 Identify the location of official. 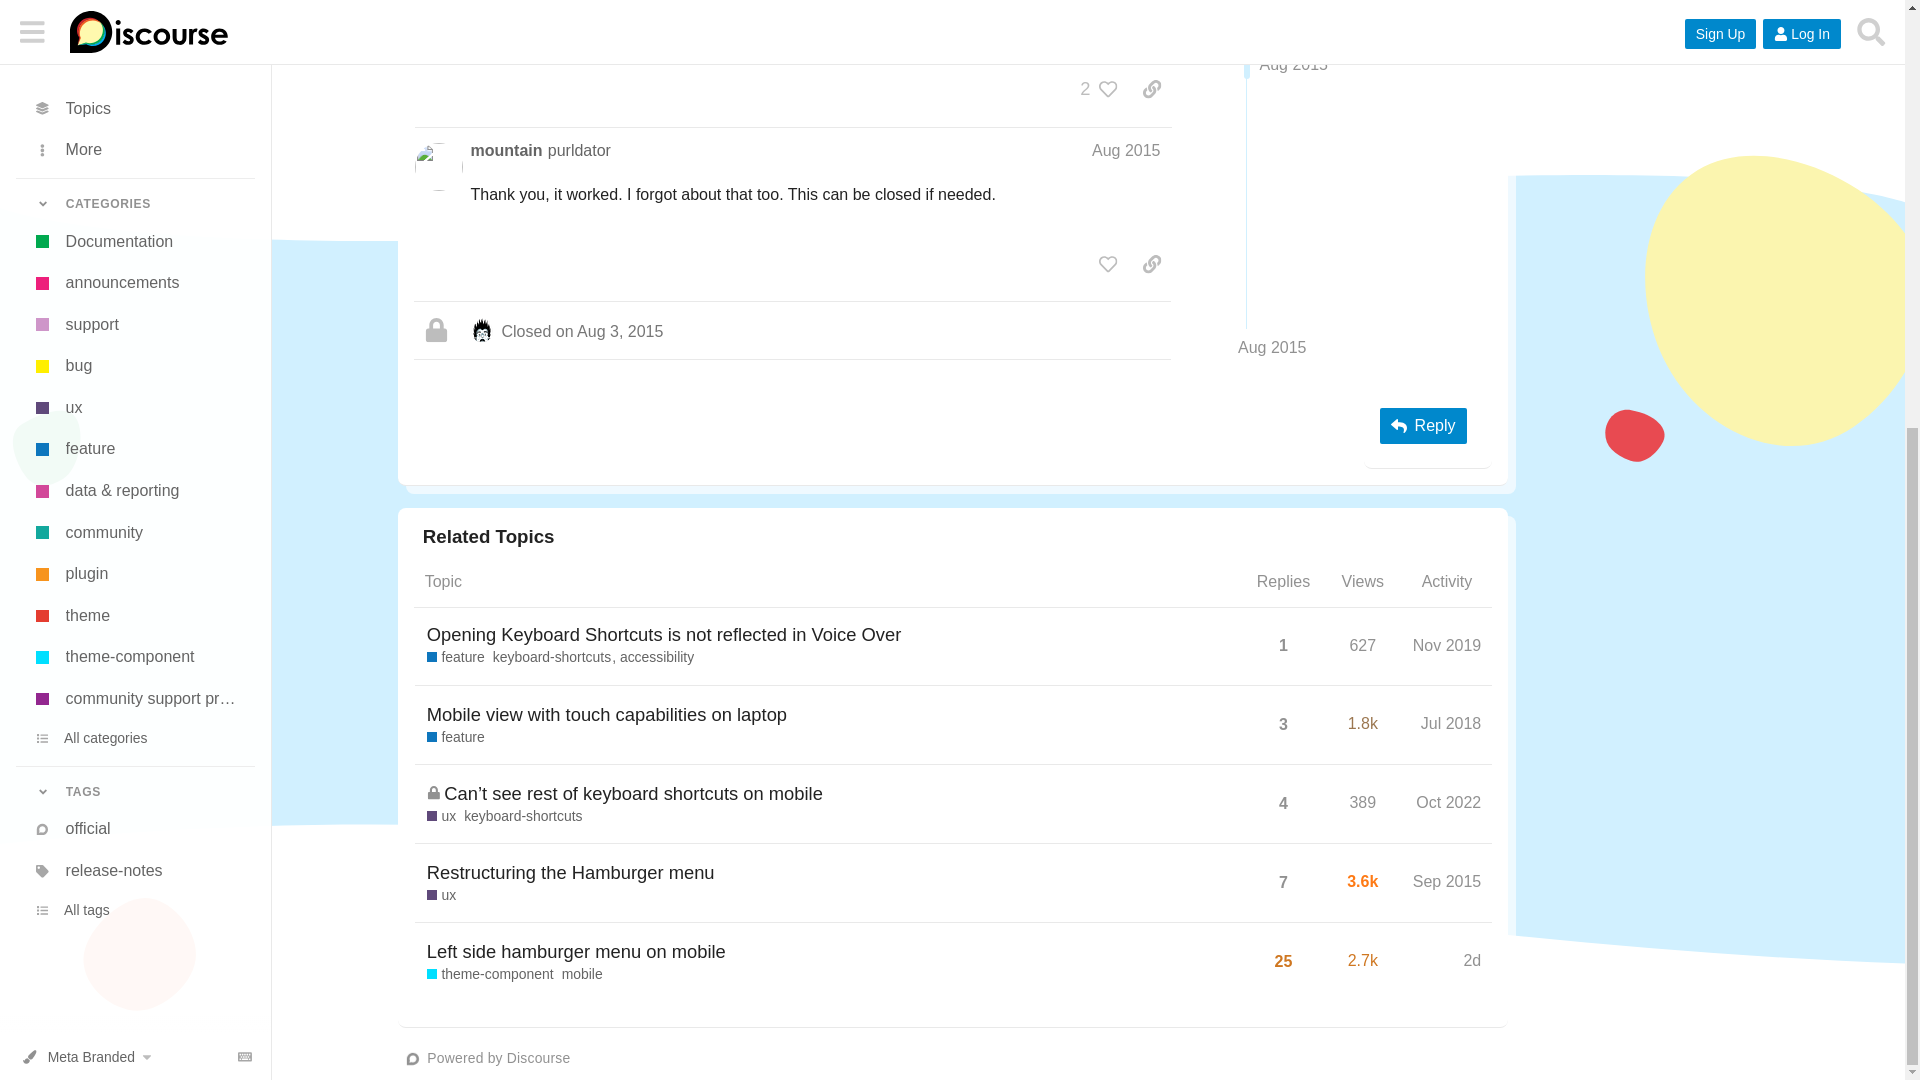
(135, 129).